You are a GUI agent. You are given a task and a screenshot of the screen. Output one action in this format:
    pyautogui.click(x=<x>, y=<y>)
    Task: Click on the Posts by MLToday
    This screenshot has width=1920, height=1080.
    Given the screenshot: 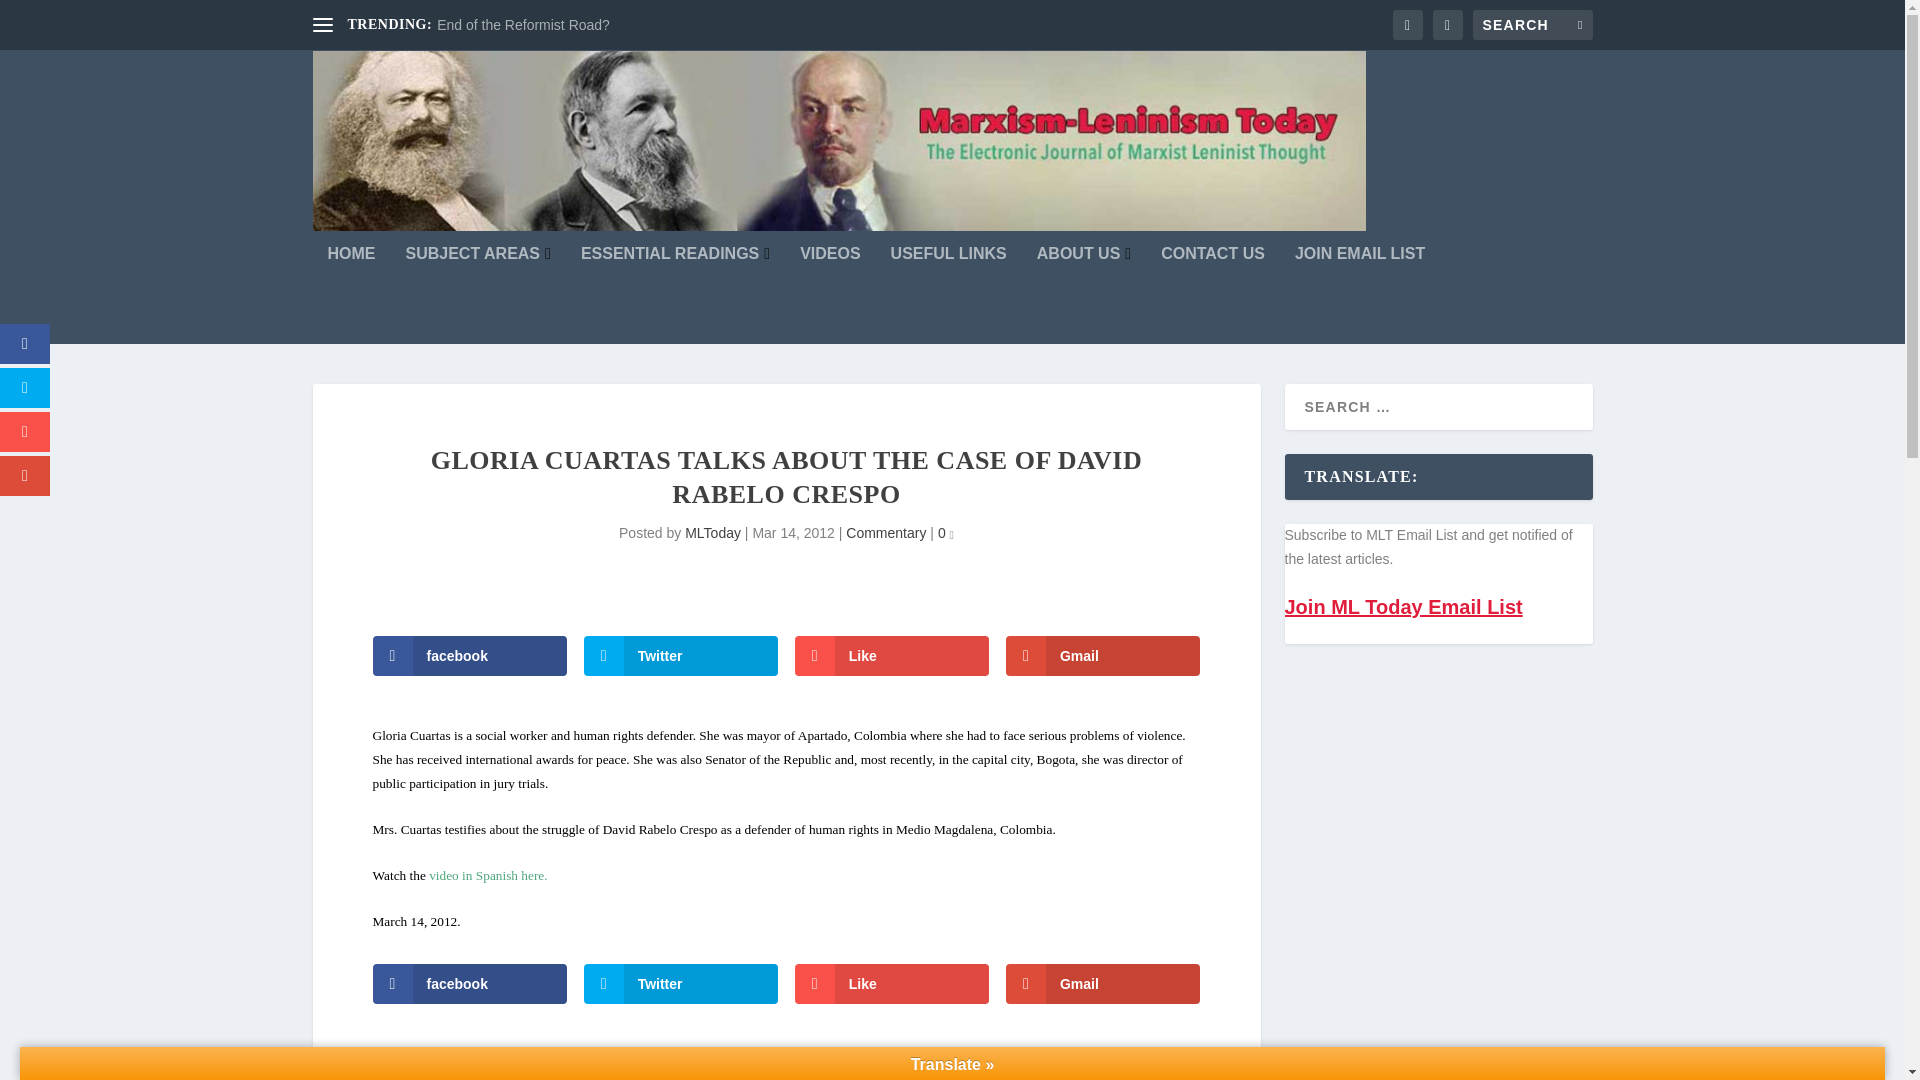 What is the action you would take?
    pyautogui.click(x=713, y=532)
    